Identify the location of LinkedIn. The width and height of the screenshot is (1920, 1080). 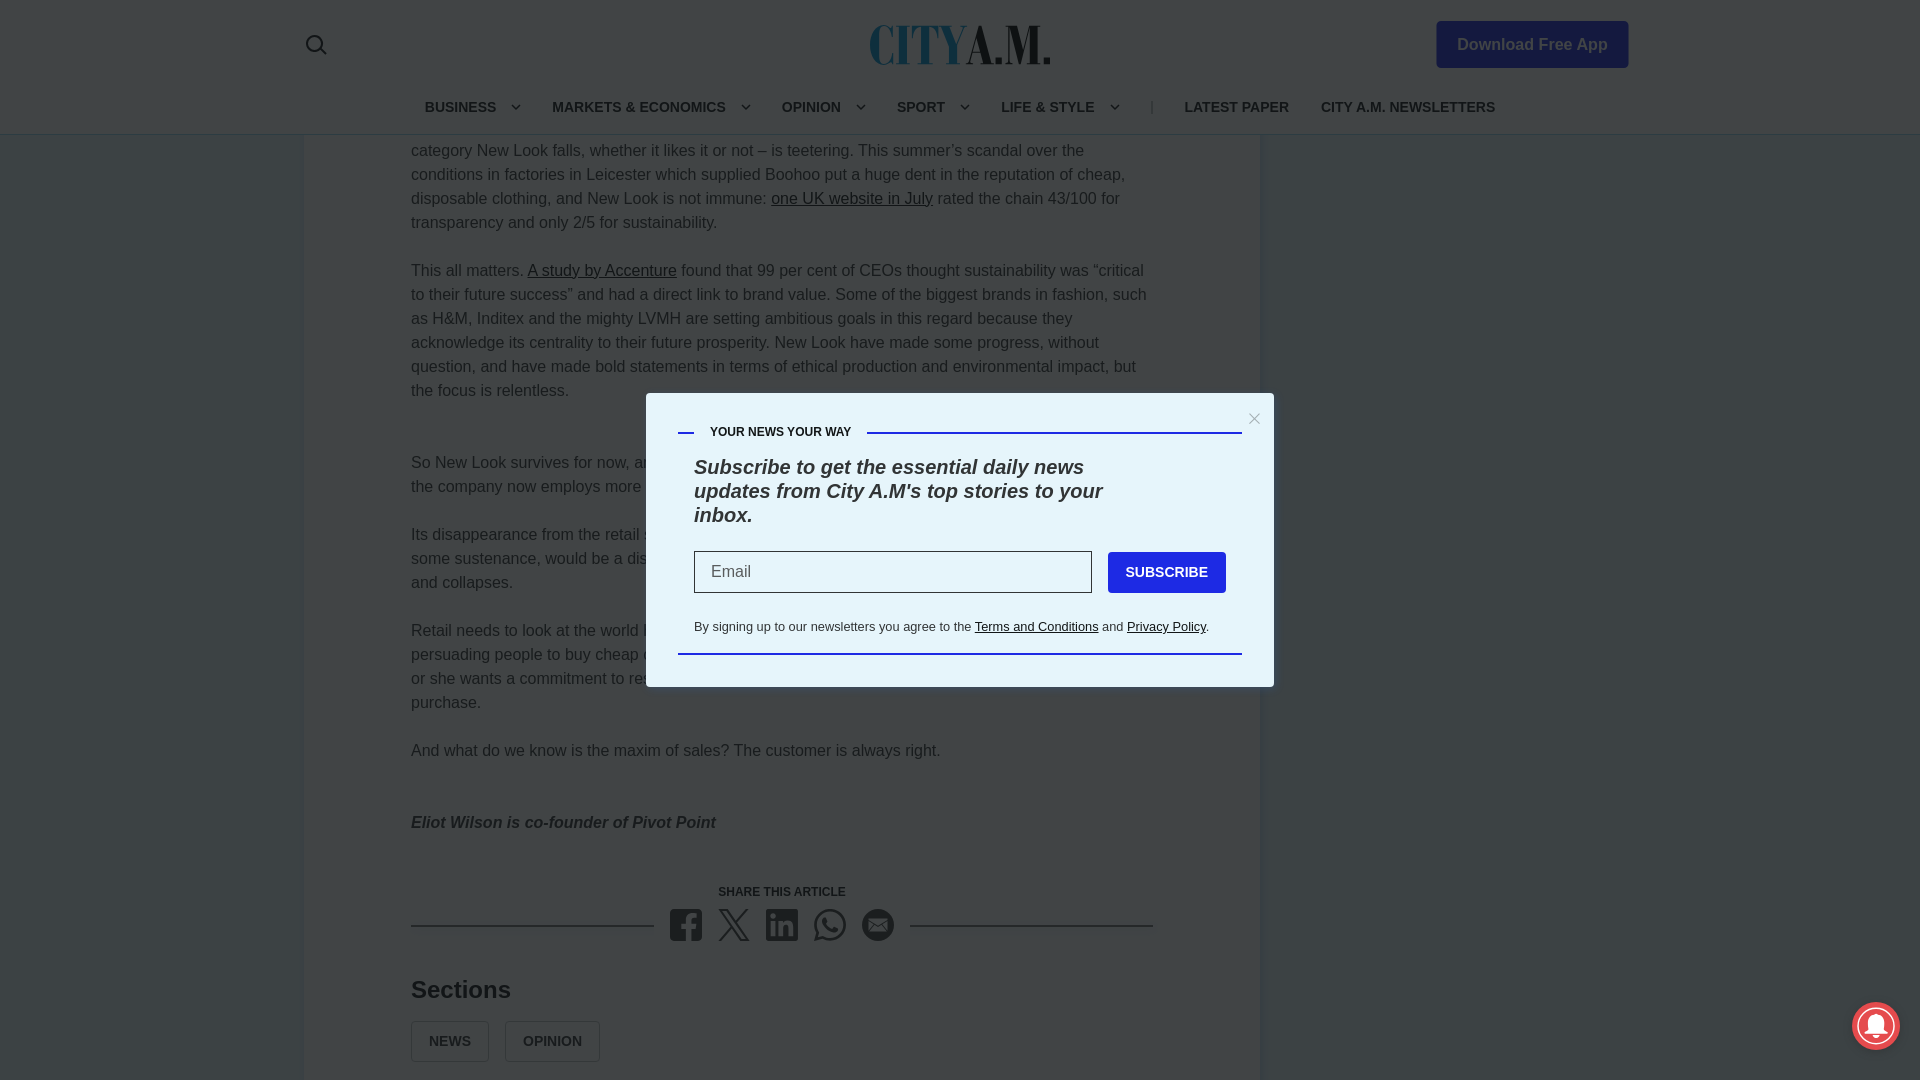
(782, 924).